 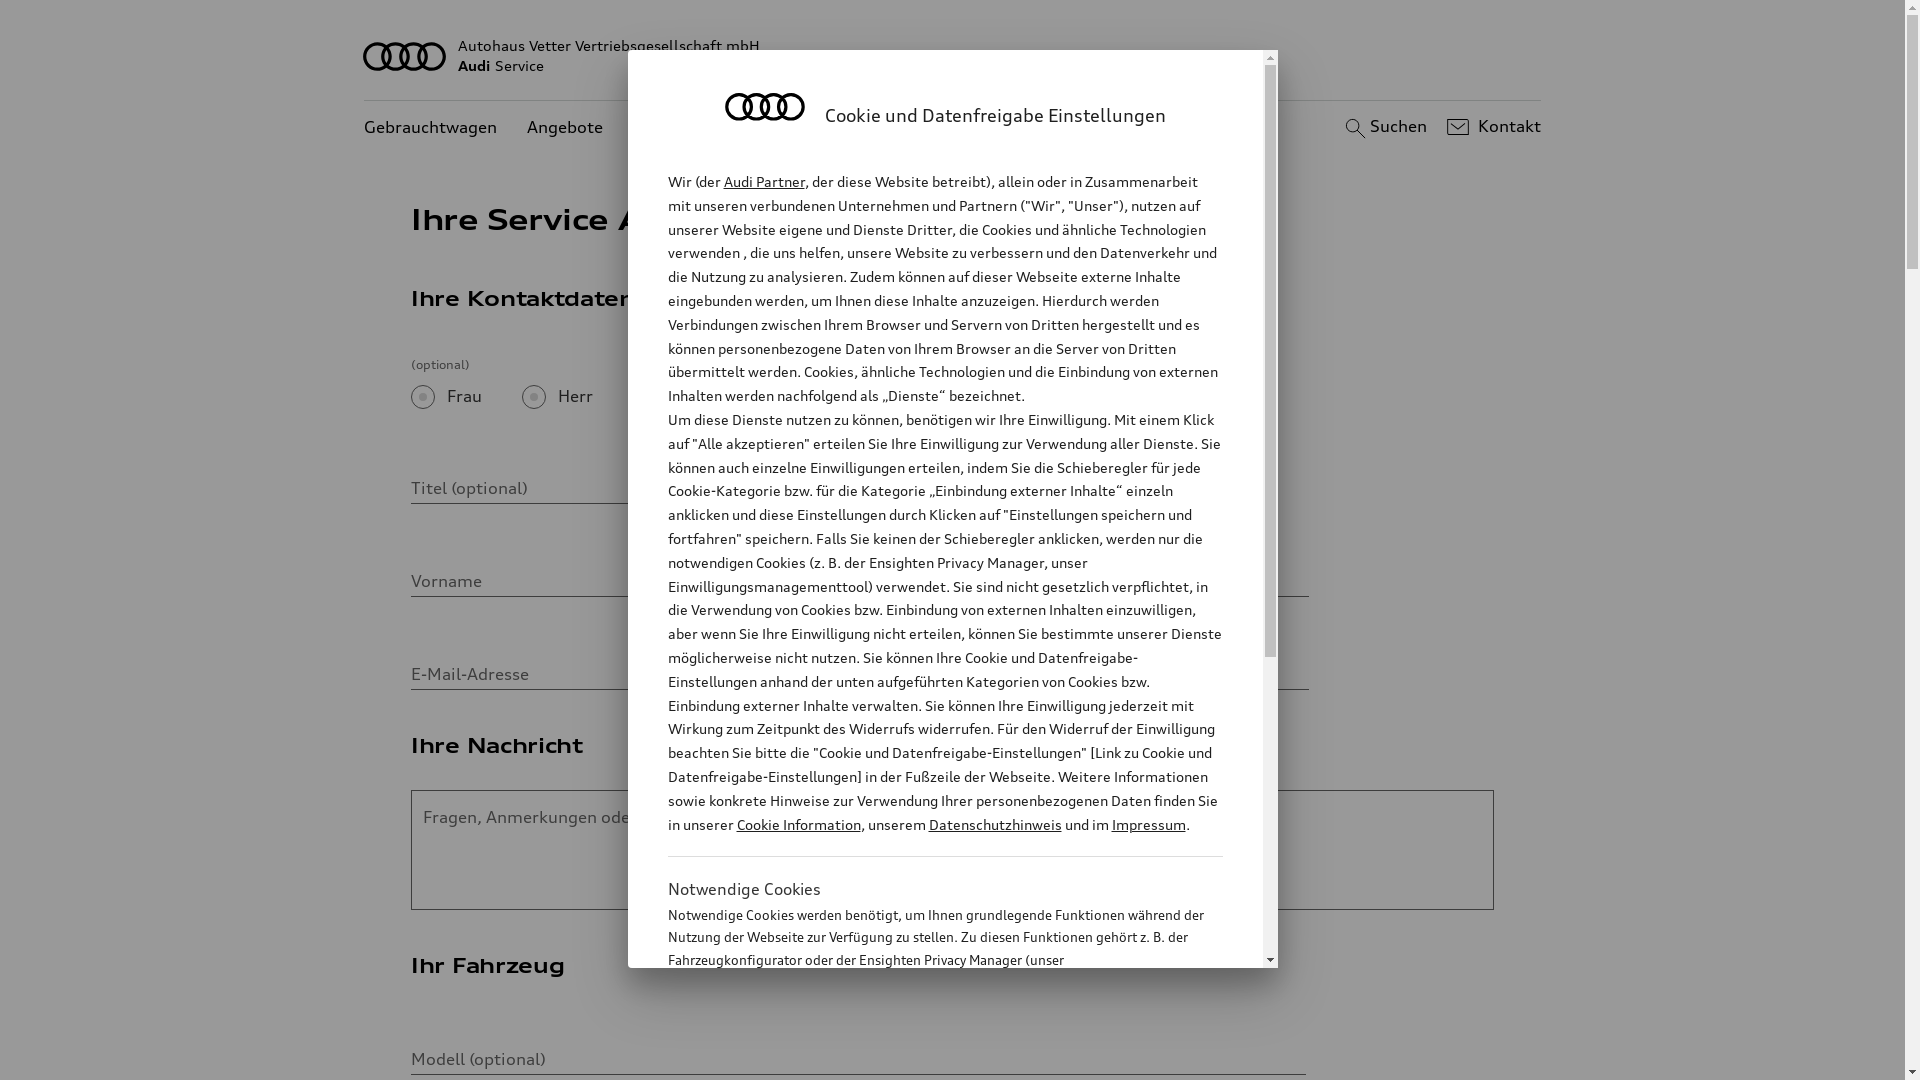 What do you see at coordinates (764, 182) in the screenshot?
I see `Audi Partner` at bounding box center [764, 182].